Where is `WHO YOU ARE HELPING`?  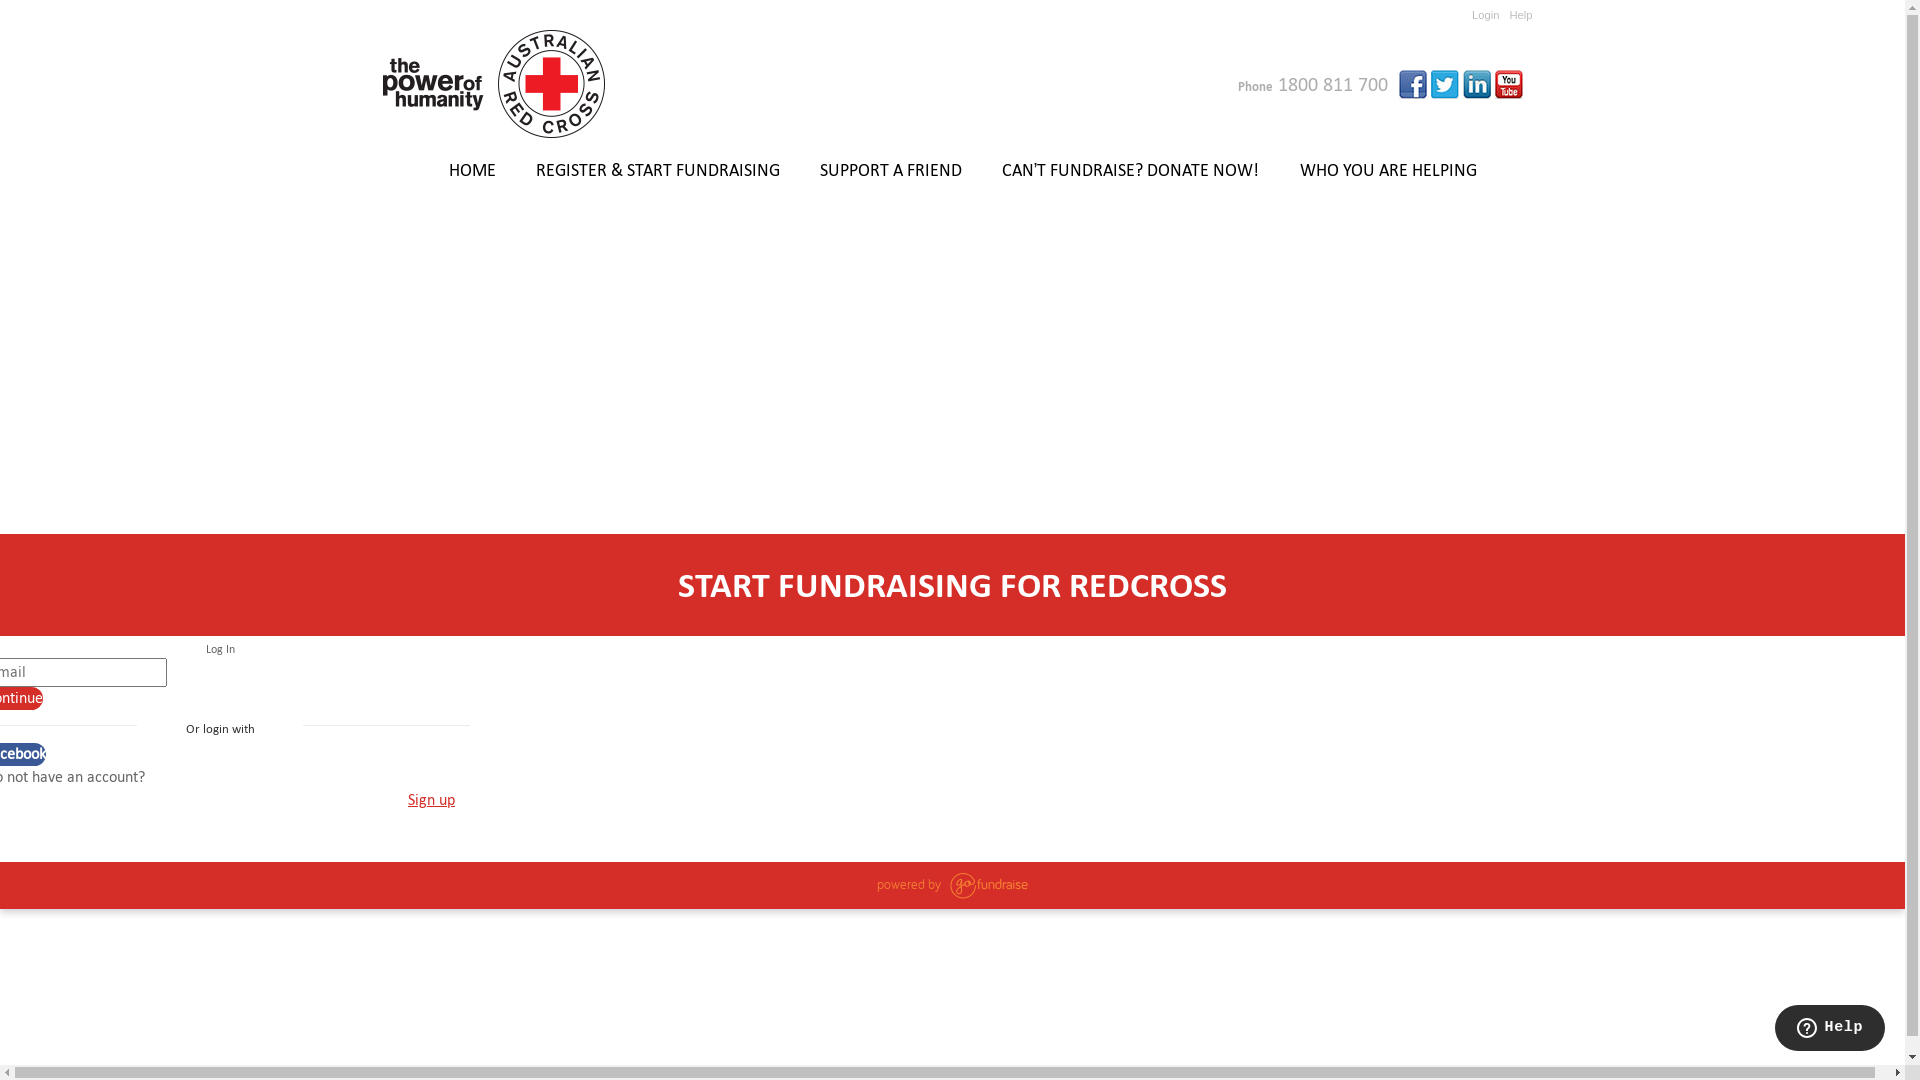 WHO YOU ARE HELPING is located at coordinates (1388, 171).